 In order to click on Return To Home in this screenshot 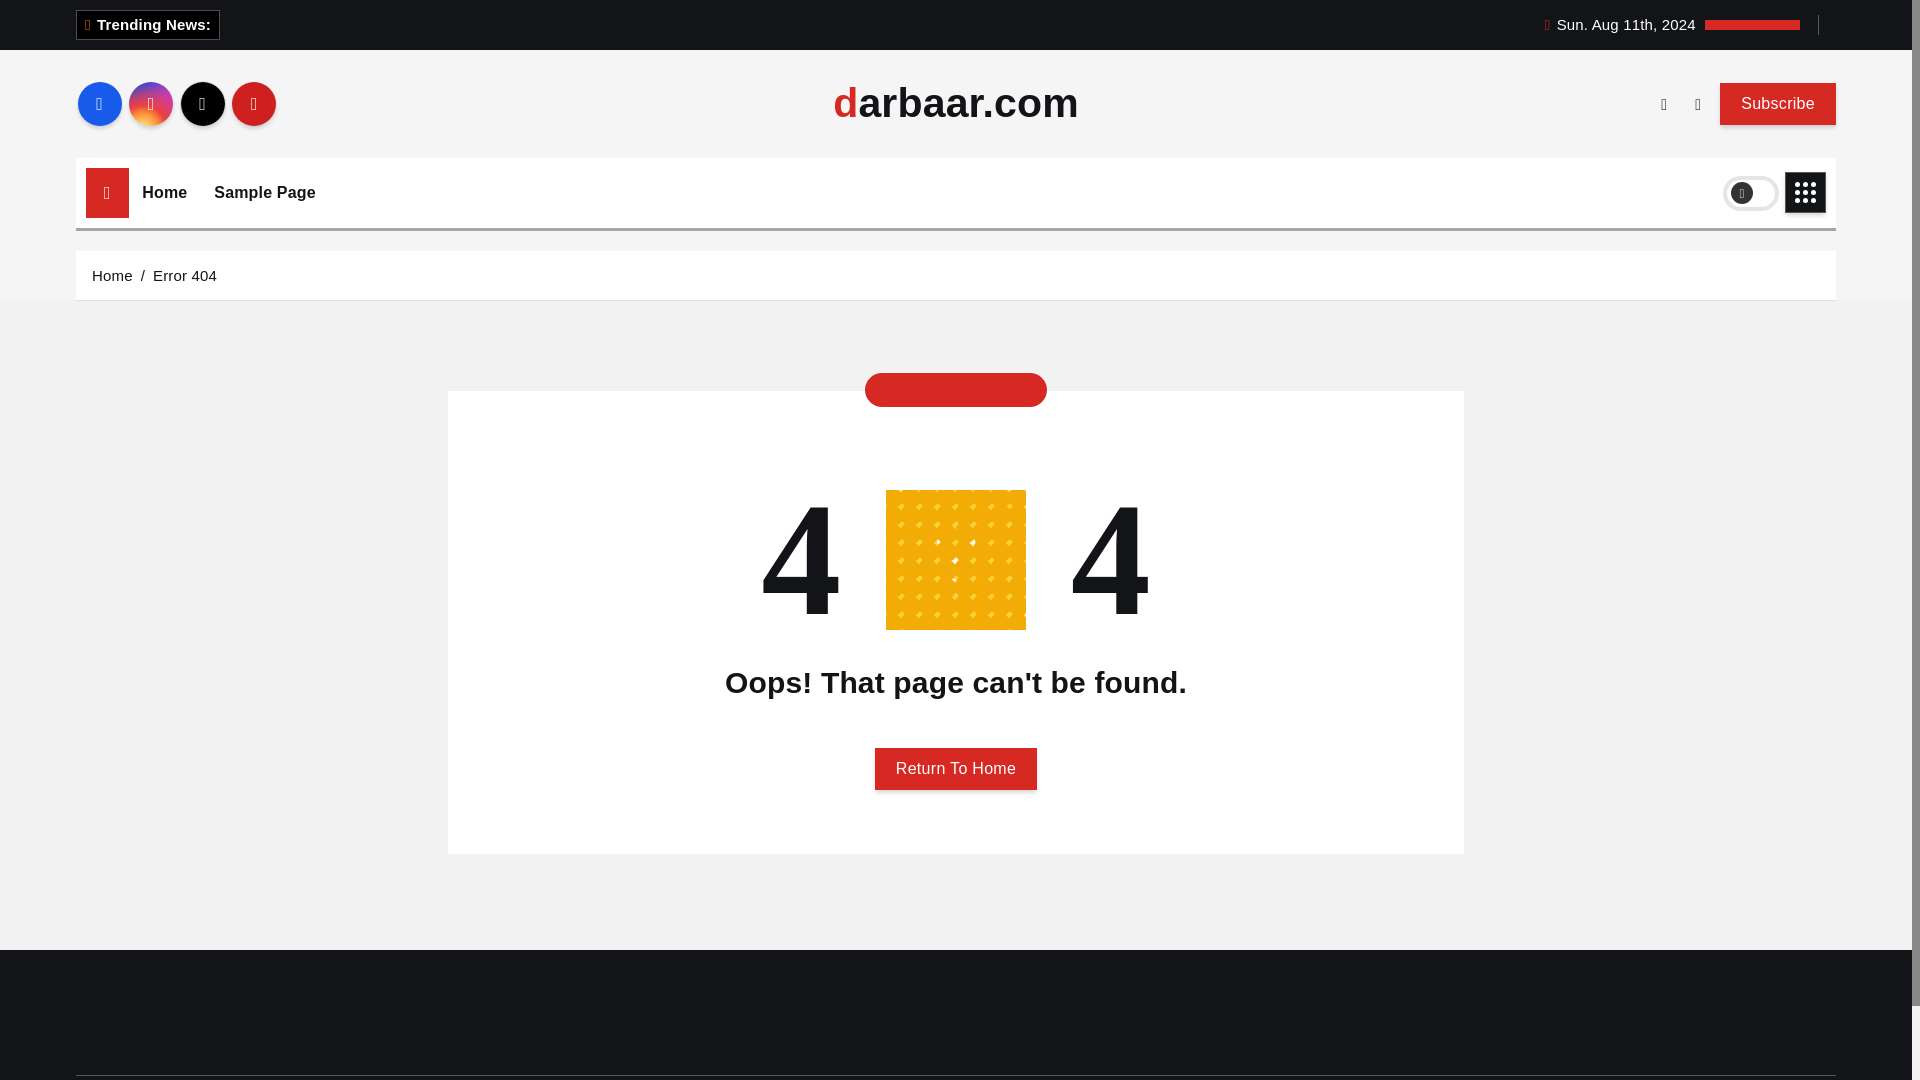, I will do `click(956, 768)`.